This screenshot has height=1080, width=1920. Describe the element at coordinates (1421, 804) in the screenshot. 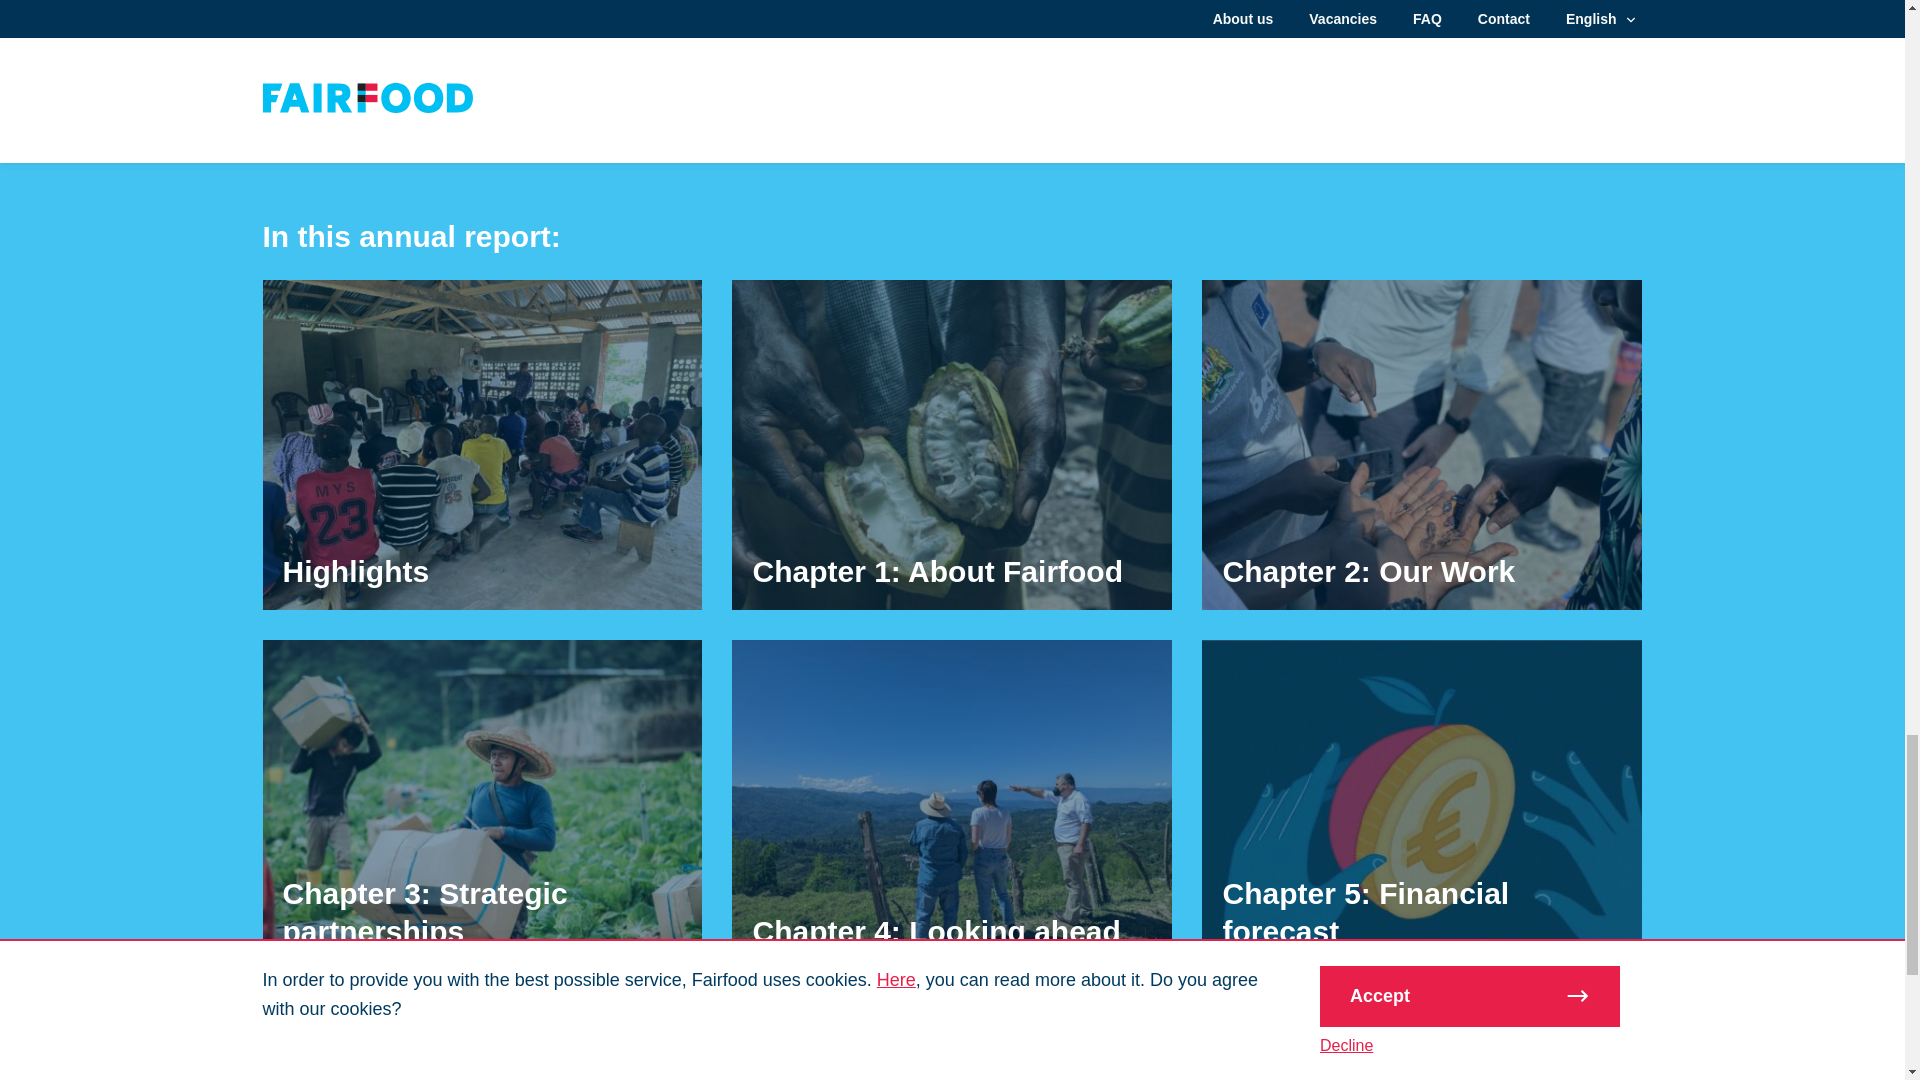

I see `Chapter 5: Financial forecast` at that location.